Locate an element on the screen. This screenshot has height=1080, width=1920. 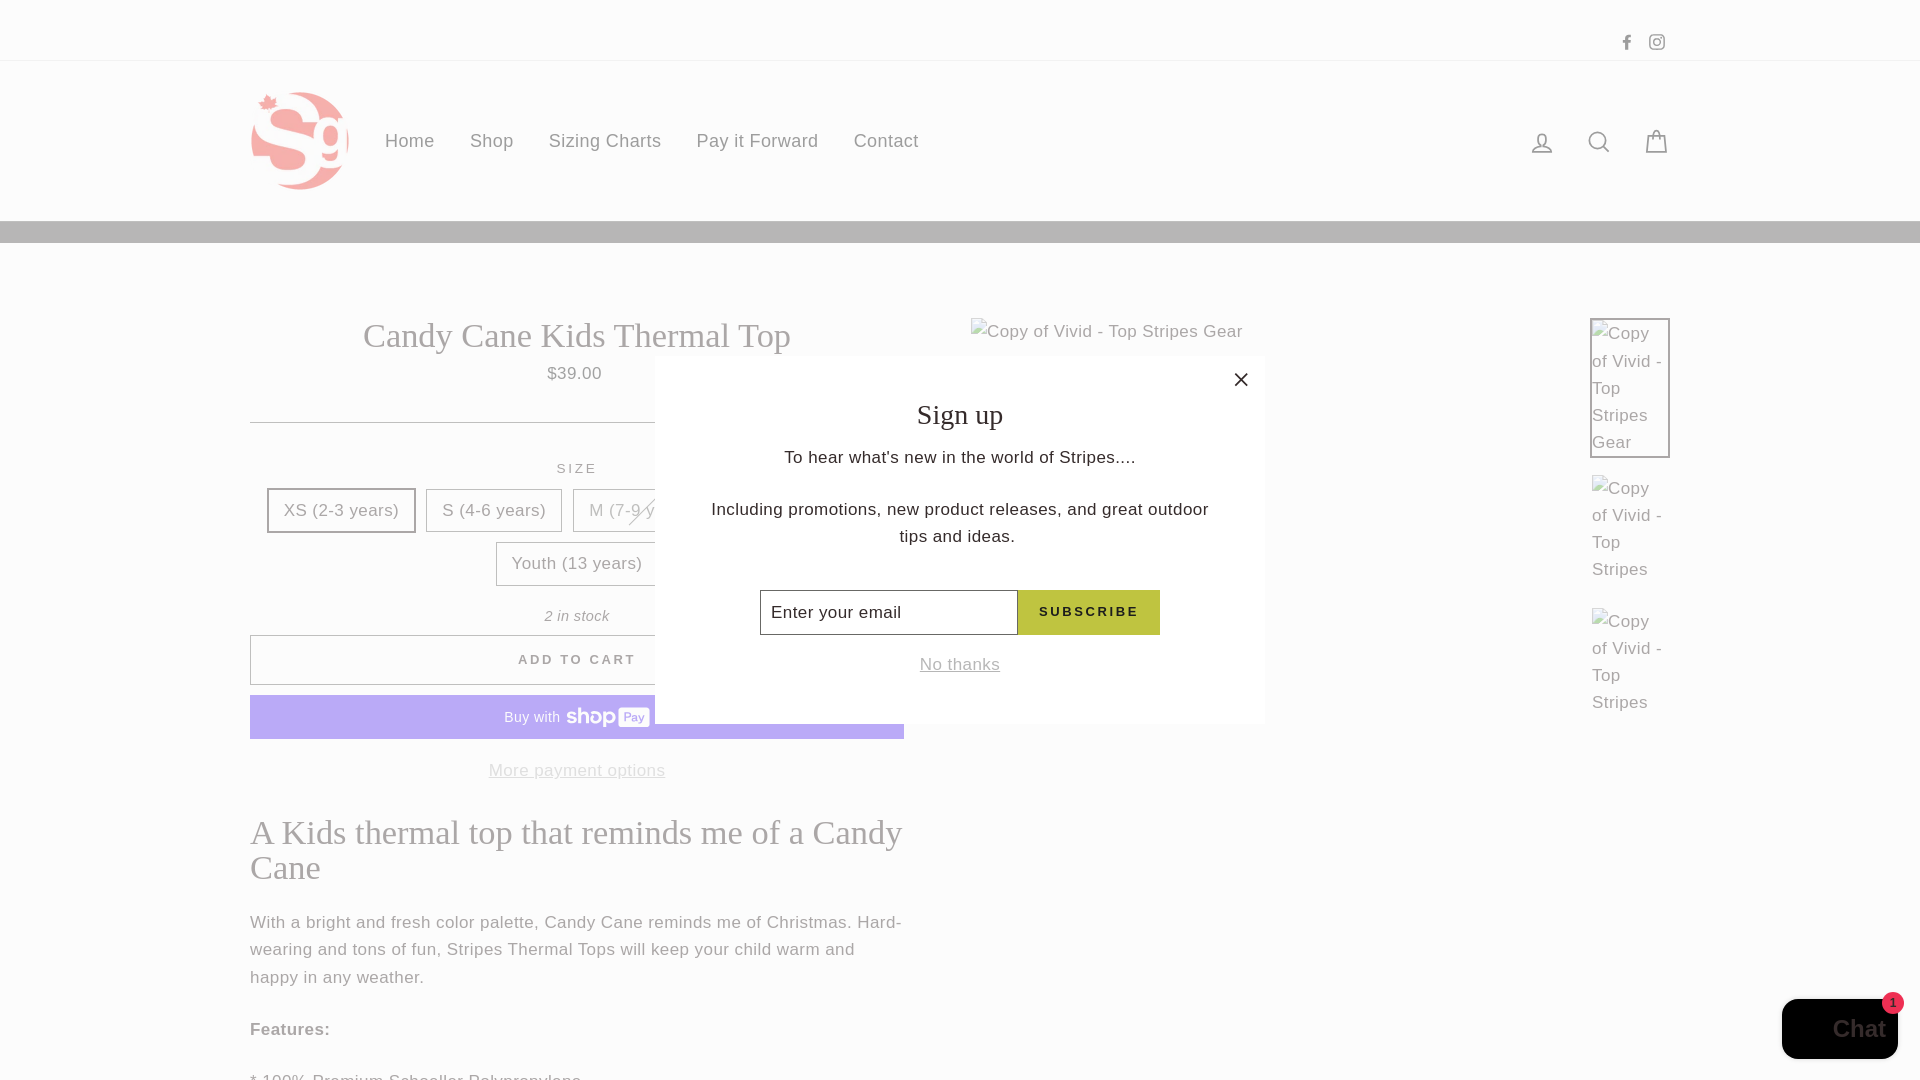
ADD TO CART is located at coordinates (576, 660).